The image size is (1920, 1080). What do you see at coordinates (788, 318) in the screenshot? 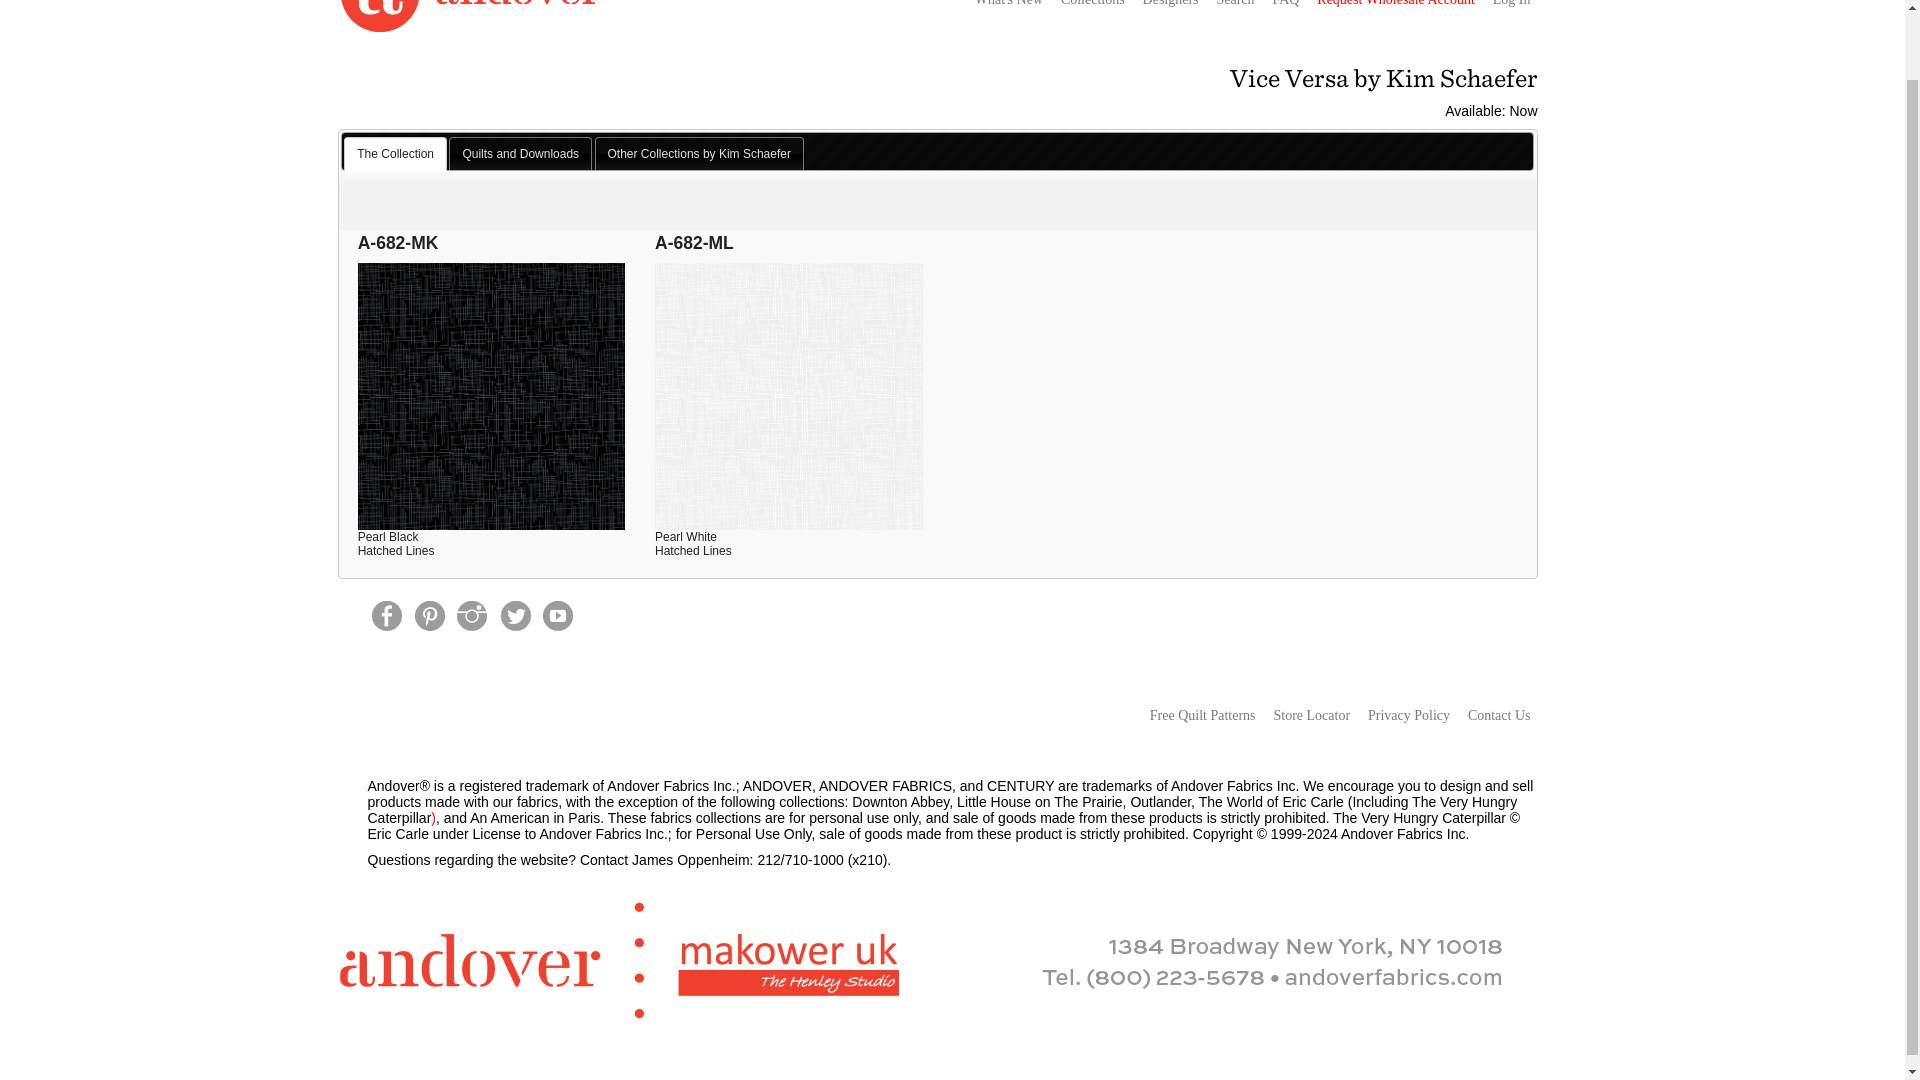
I see `A-682-ML` at bounding box center [788, 318].